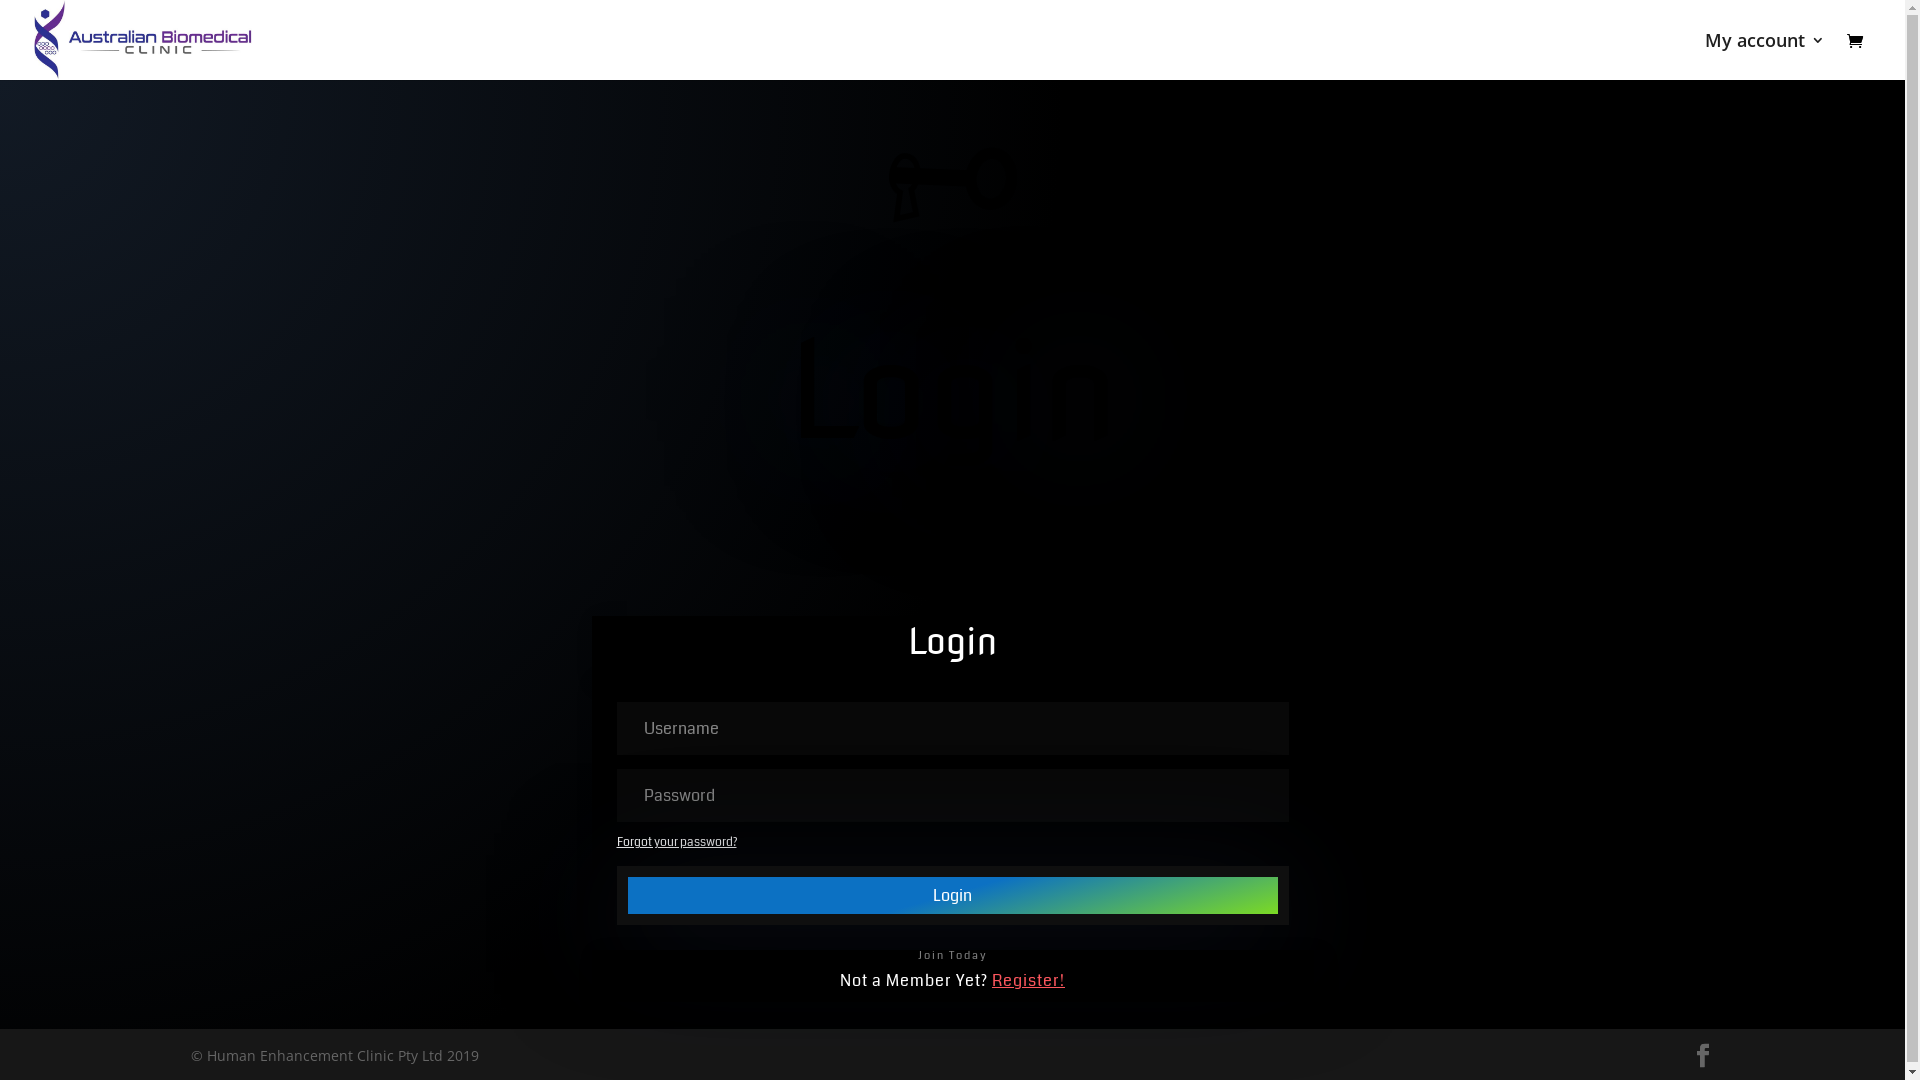 This screenshot has height=1080, width=1920. Describe the element at coordinates (676, 842) in the screenshot. I see `Forgot your password?` at that location.